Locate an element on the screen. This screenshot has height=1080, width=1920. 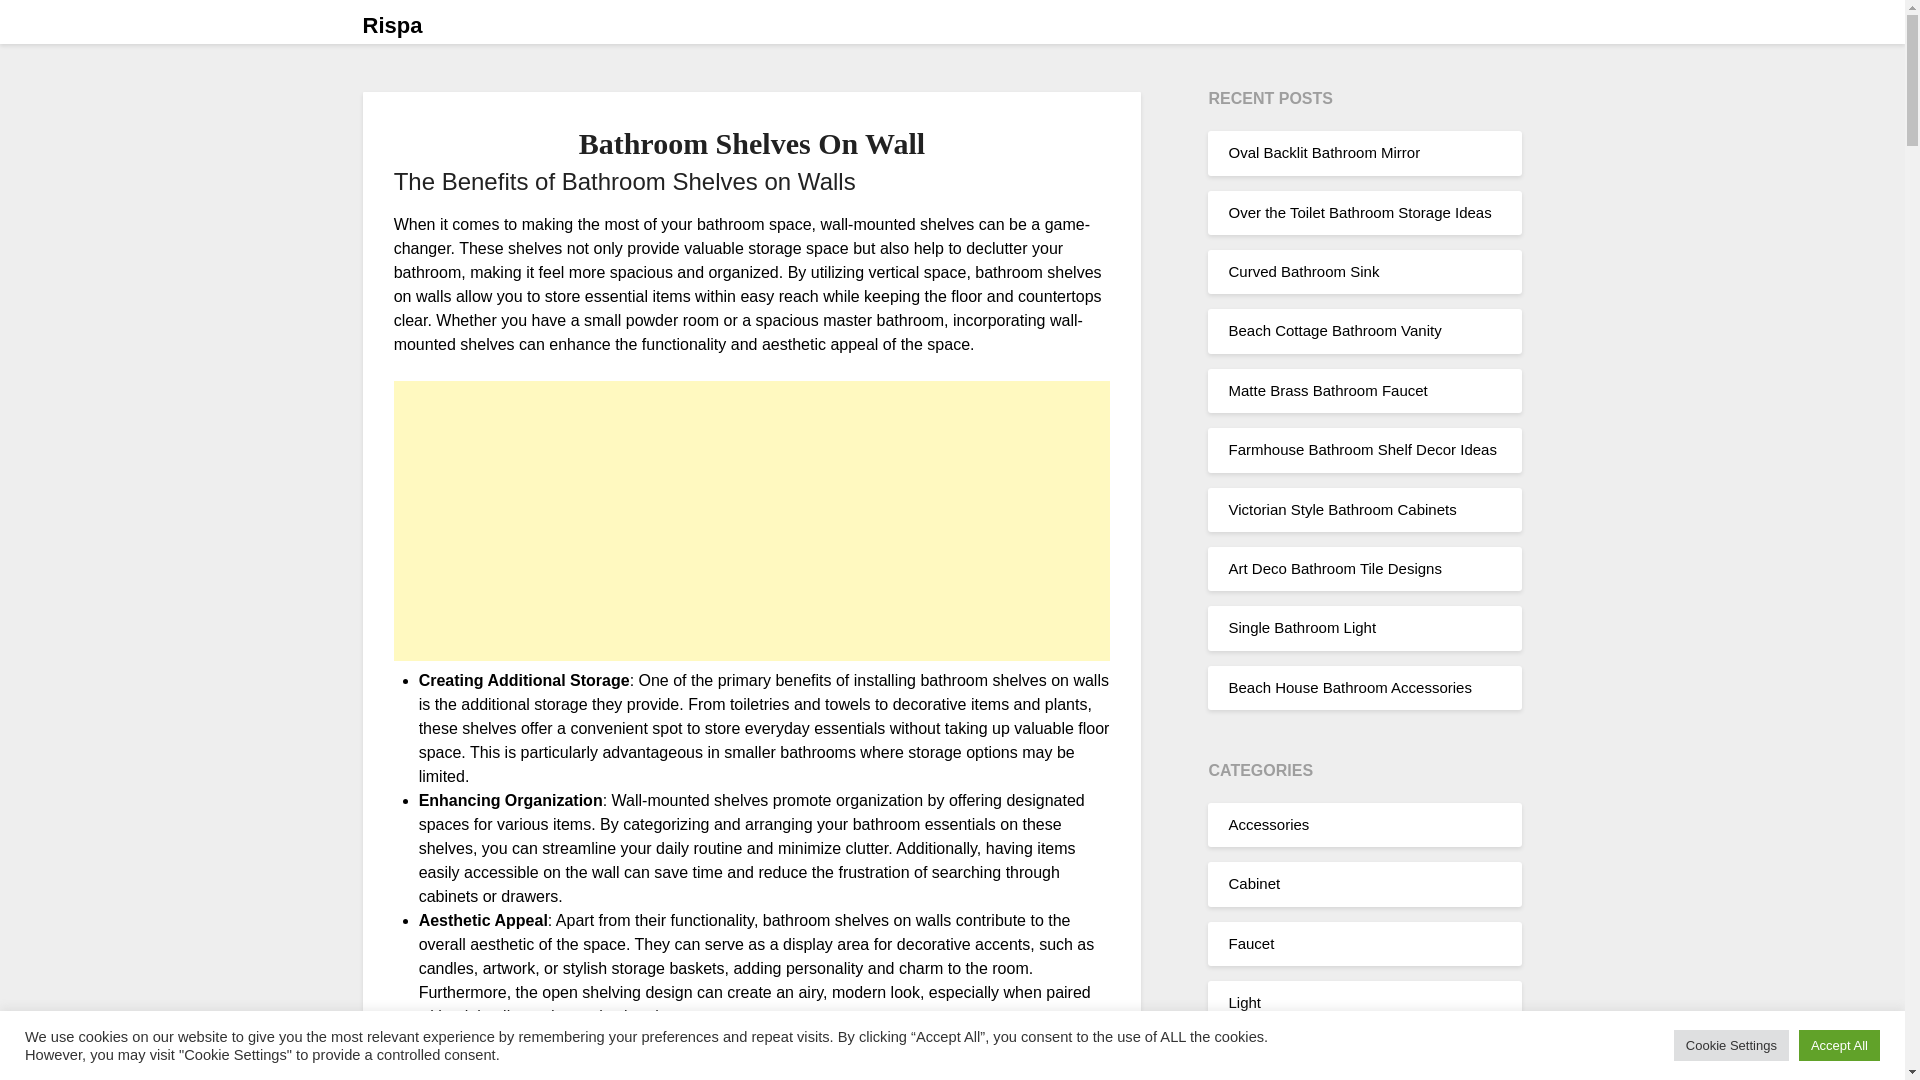
Mirror is located at coordinates (1248, 1062).